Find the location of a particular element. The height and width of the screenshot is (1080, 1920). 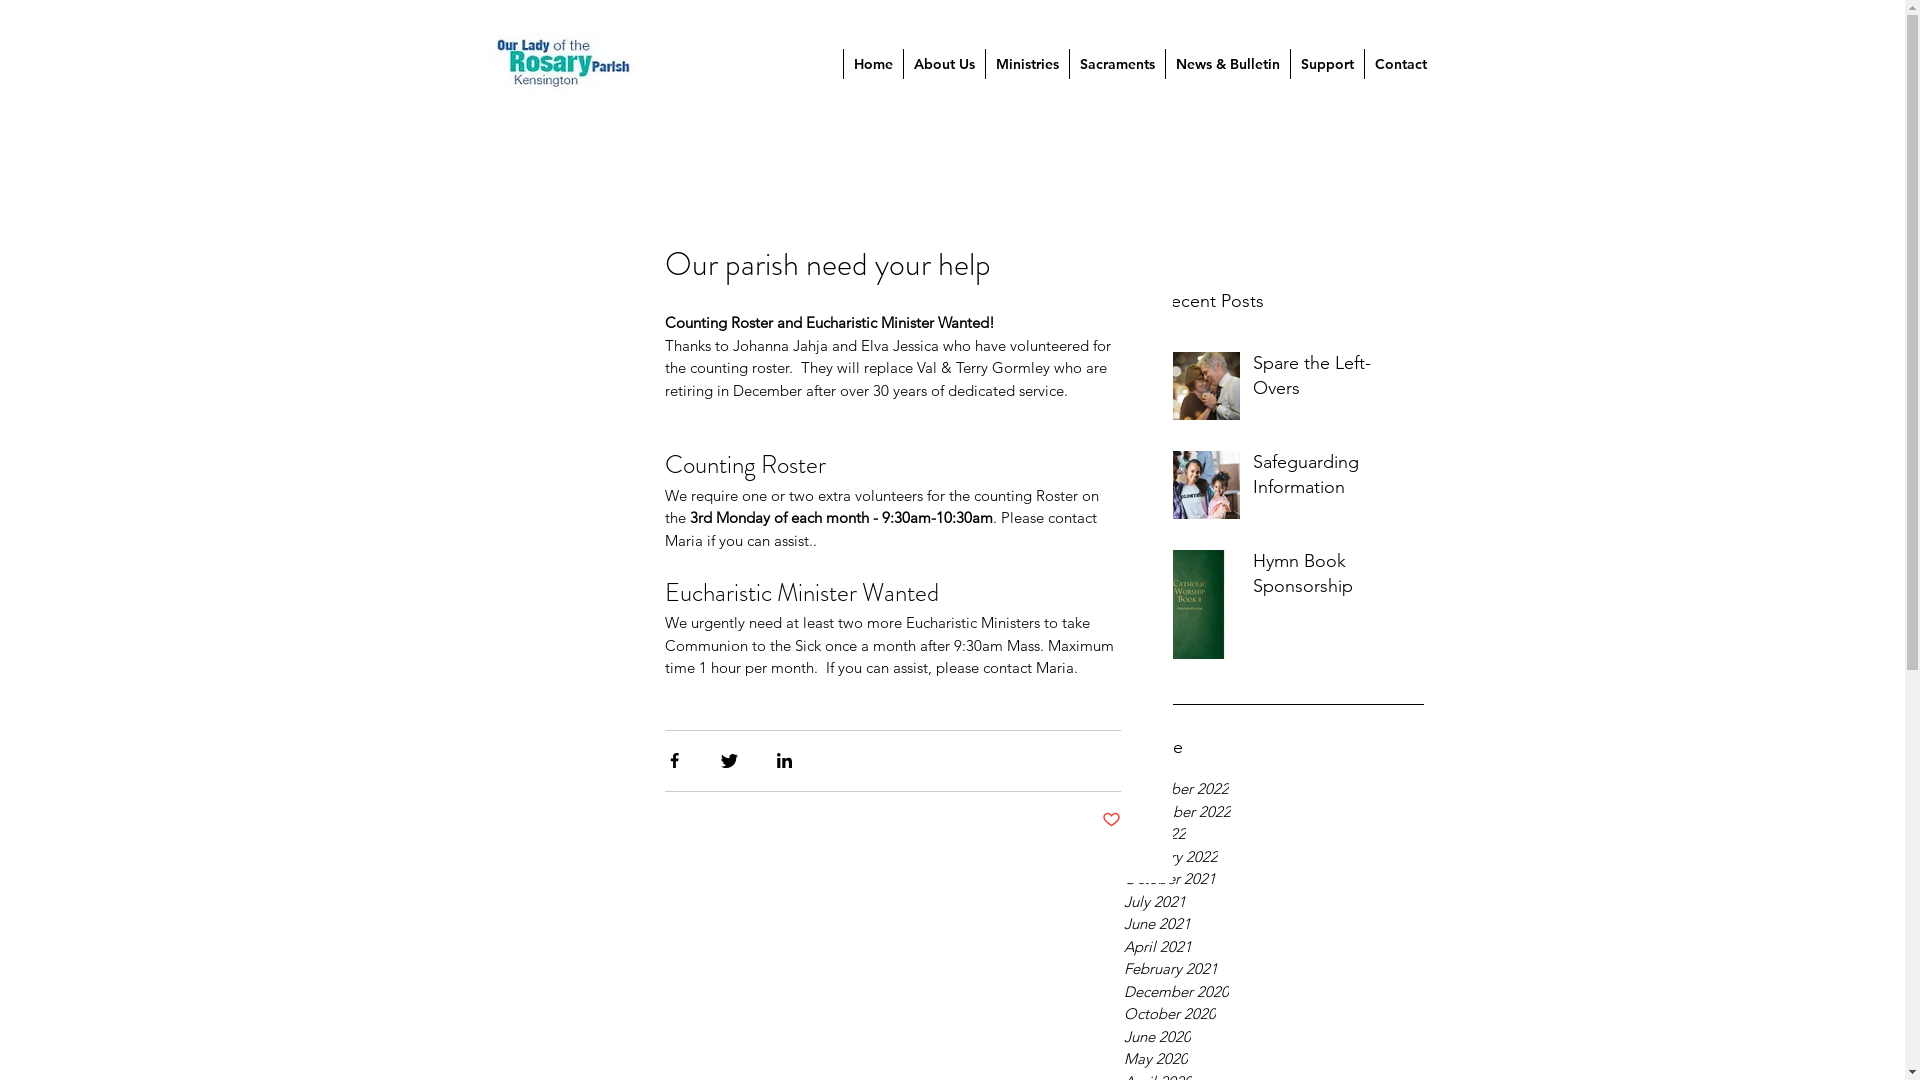

December 2022 is located at coordinates (1274, 790).